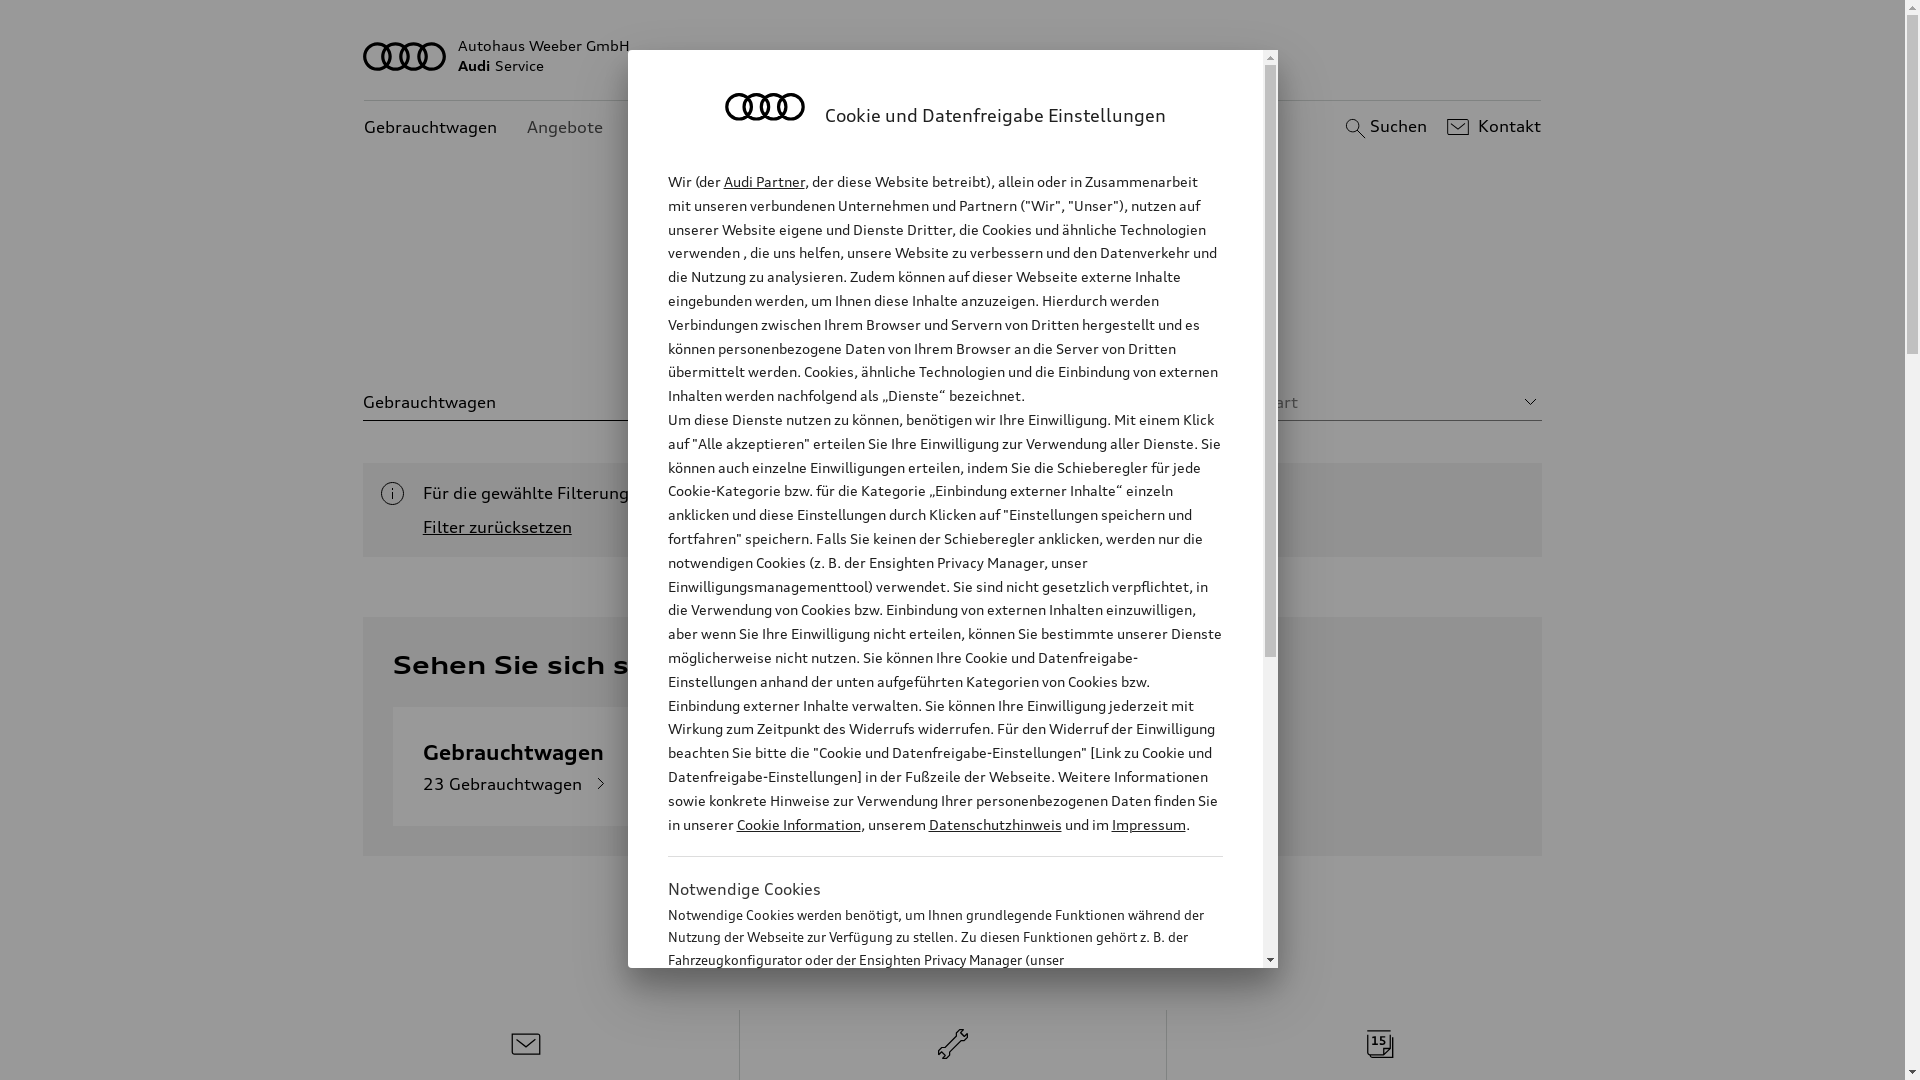 The width and height of the screenshot is (1920, 1080). Describe the element at coordinates (518, 784) in the screenshot. I see `23 Gebrauchtwagen` at that location.